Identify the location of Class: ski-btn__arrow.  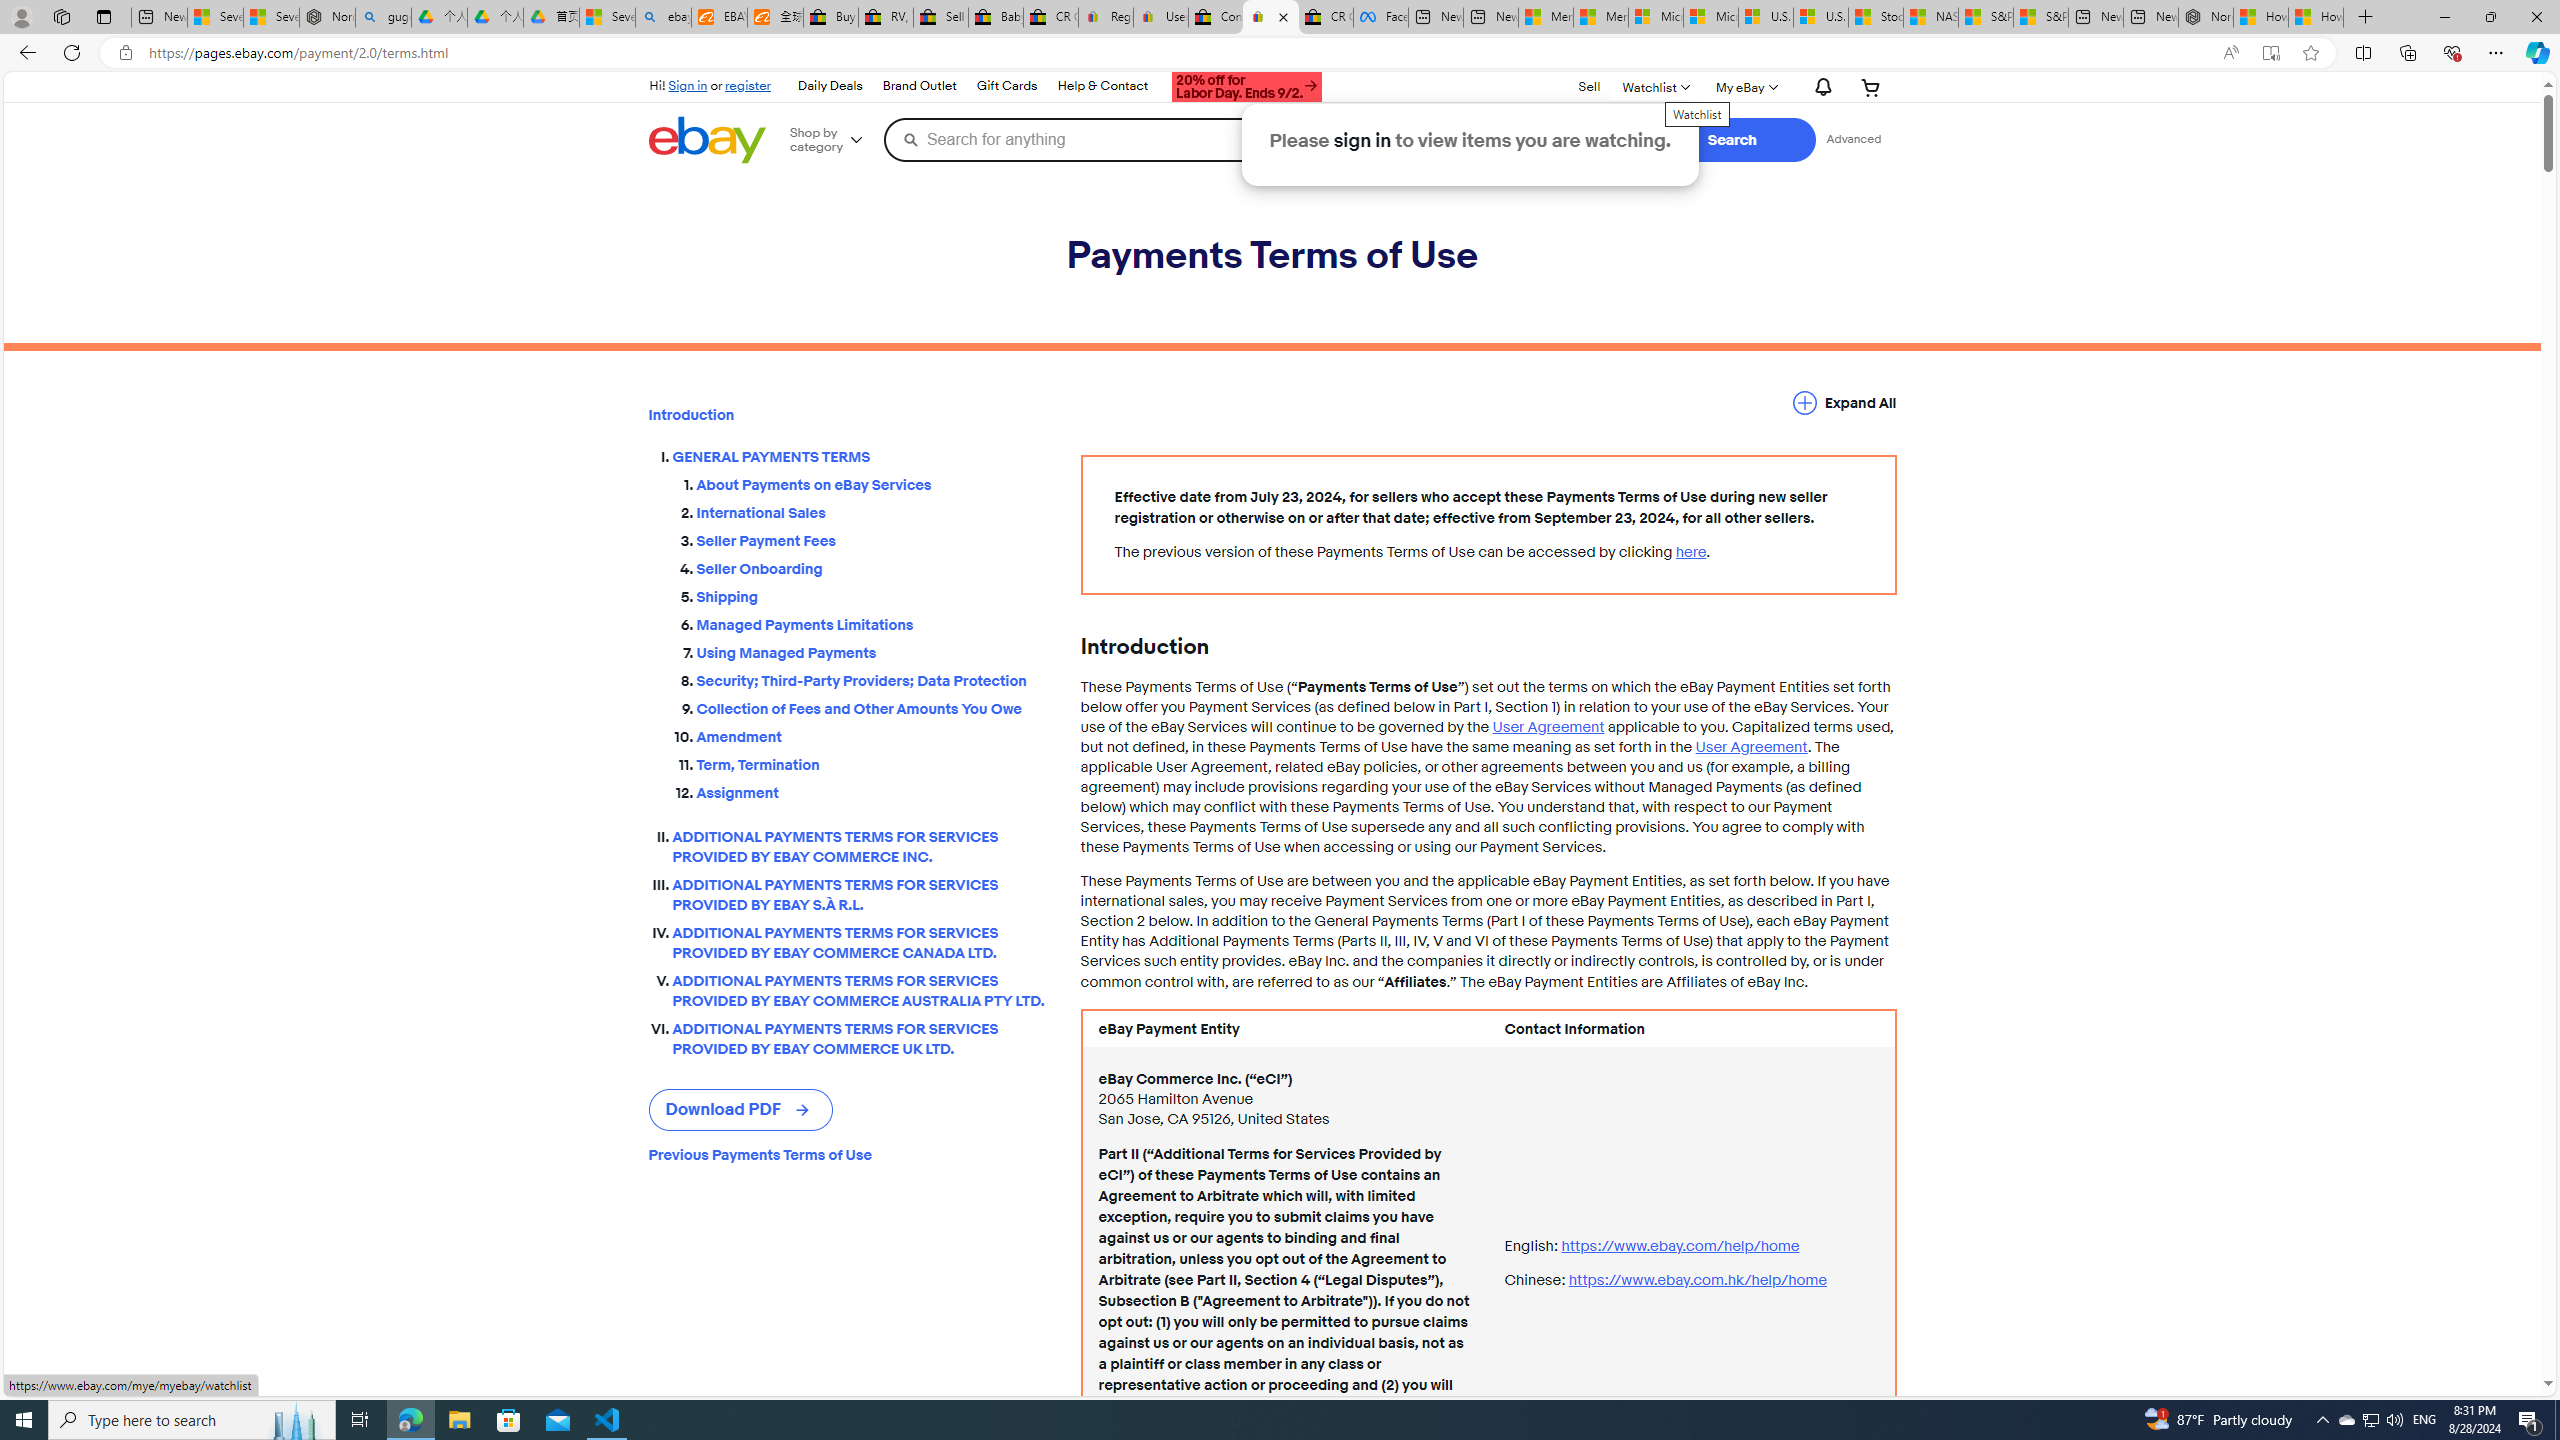
(804, 1110).